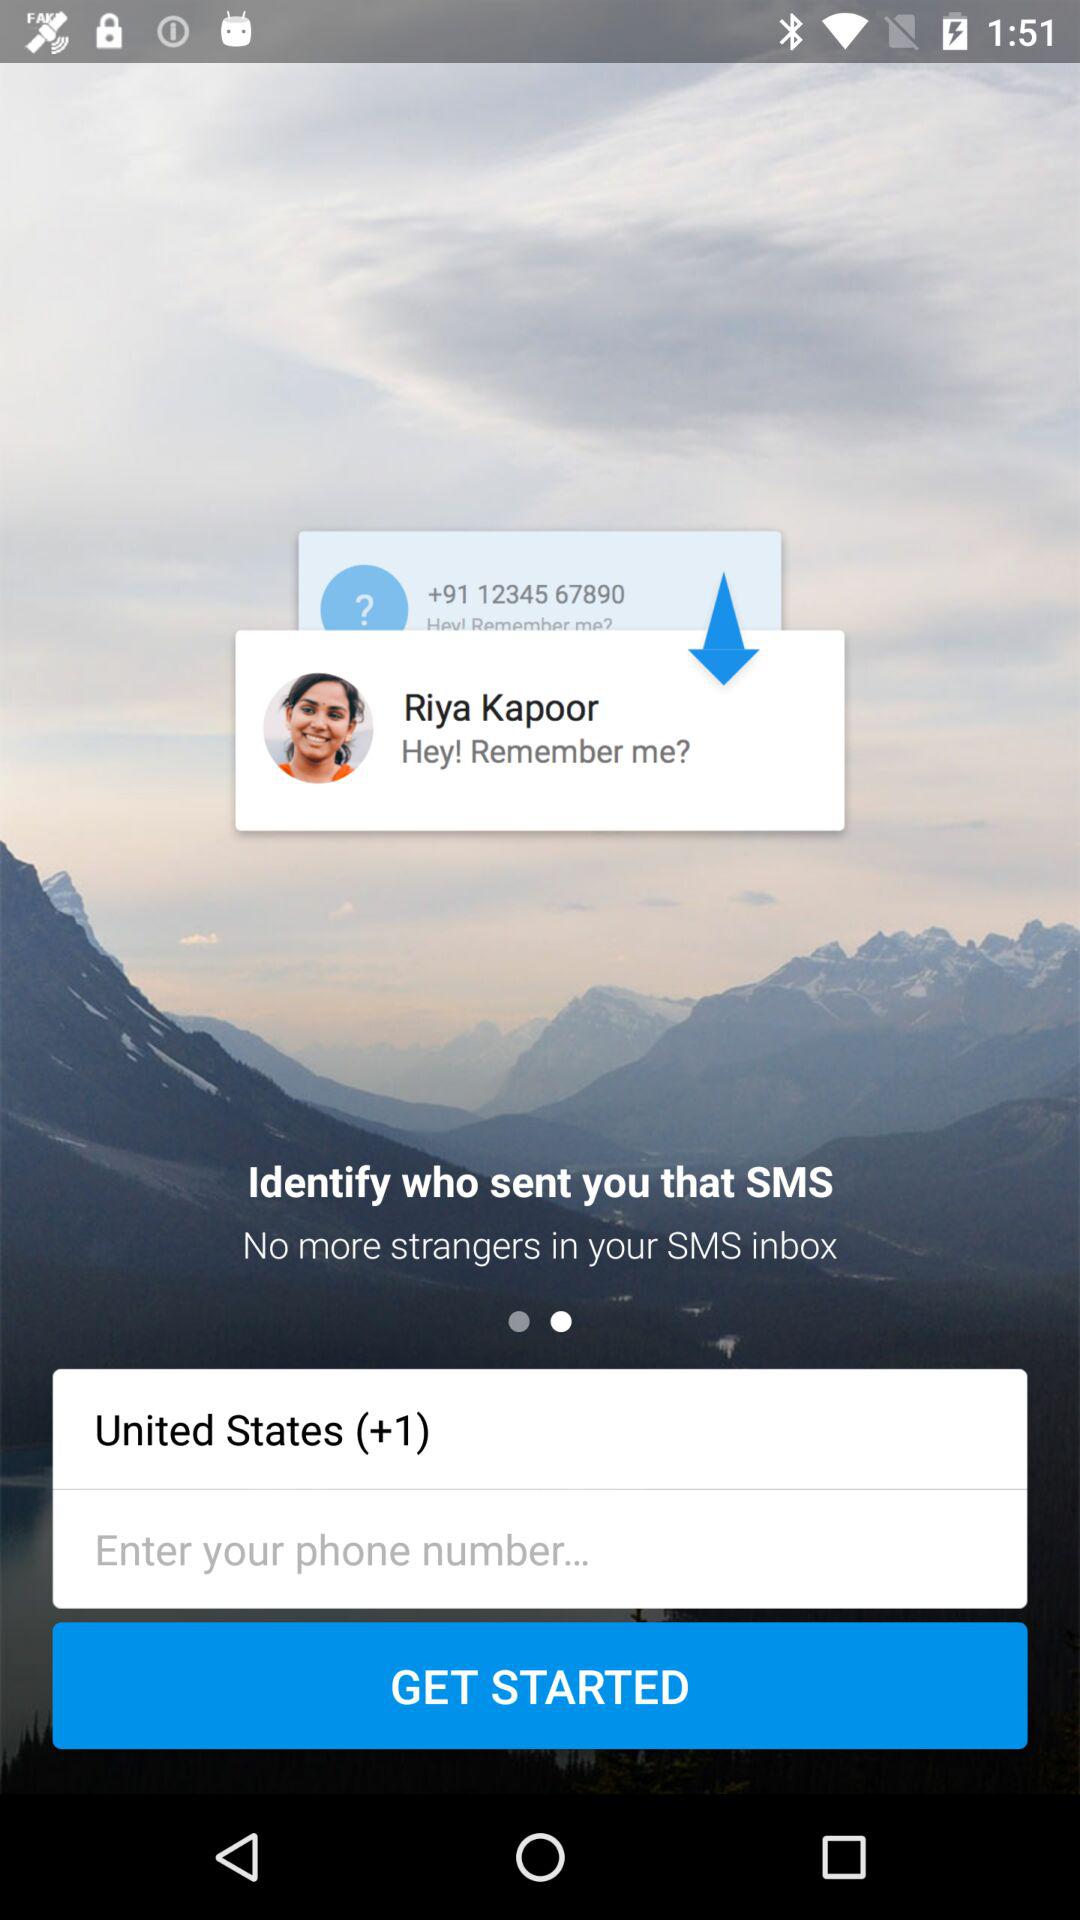 The width and height of the screenshot is (1080, 1920). Describe the element at coordinates (540, 1548) in the screenshot. I see `enter phone number` at that location.